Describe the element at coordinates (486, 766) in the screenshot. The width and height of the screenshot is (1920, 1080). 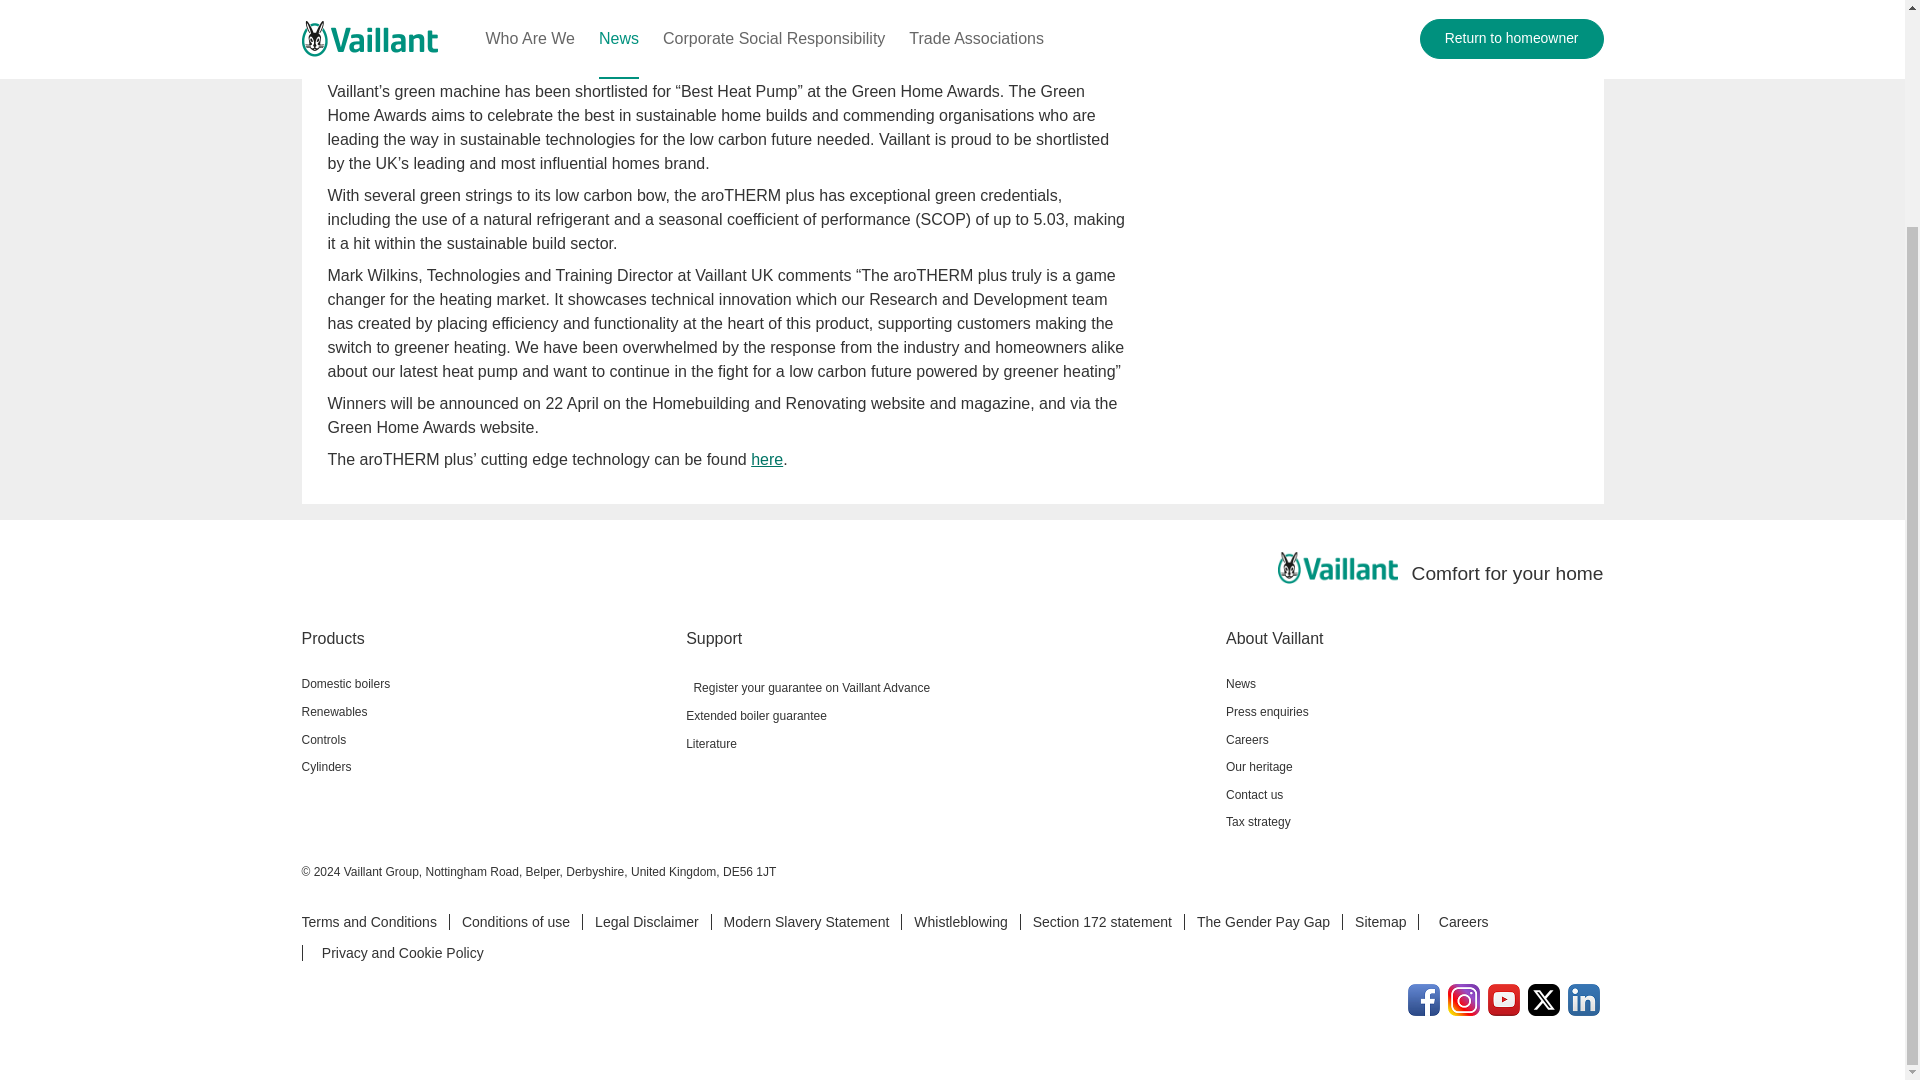
I see `Cylinders` at that location.